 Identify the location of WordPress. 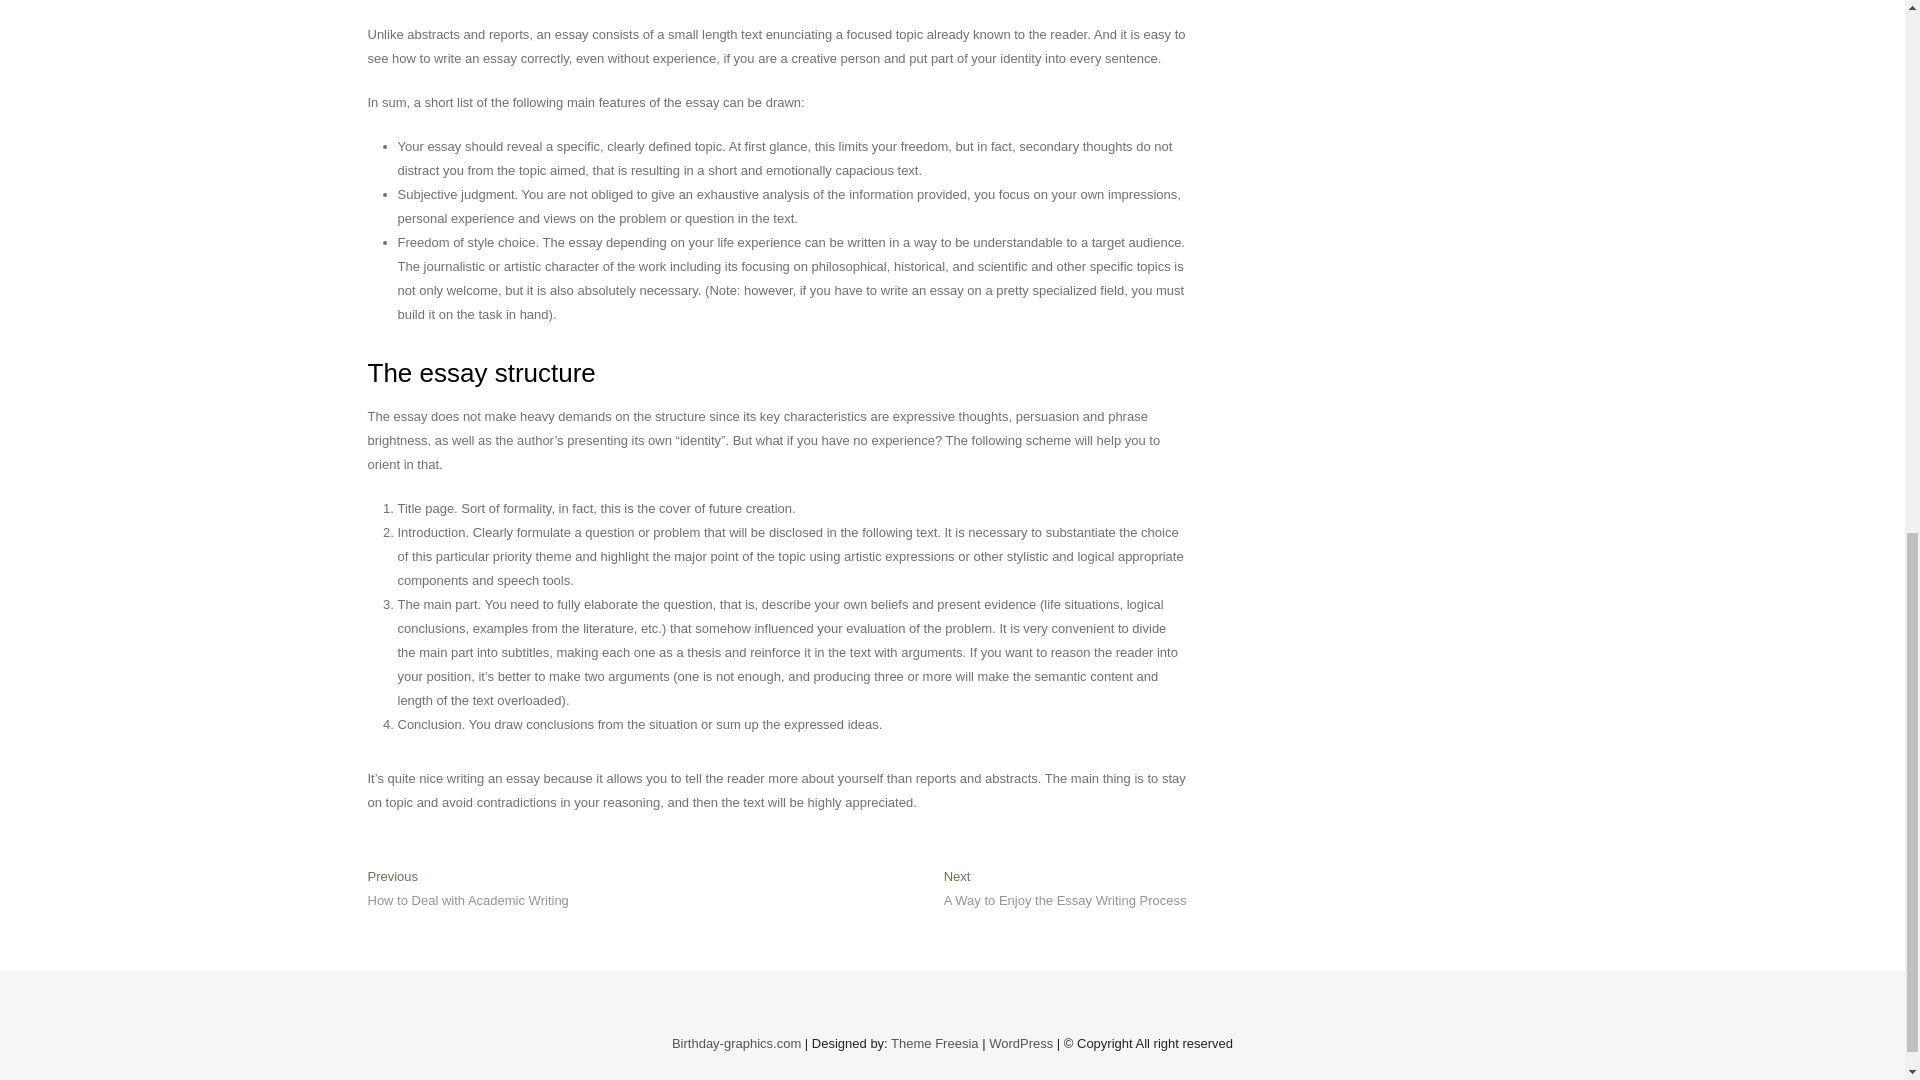
(1020, 1042).